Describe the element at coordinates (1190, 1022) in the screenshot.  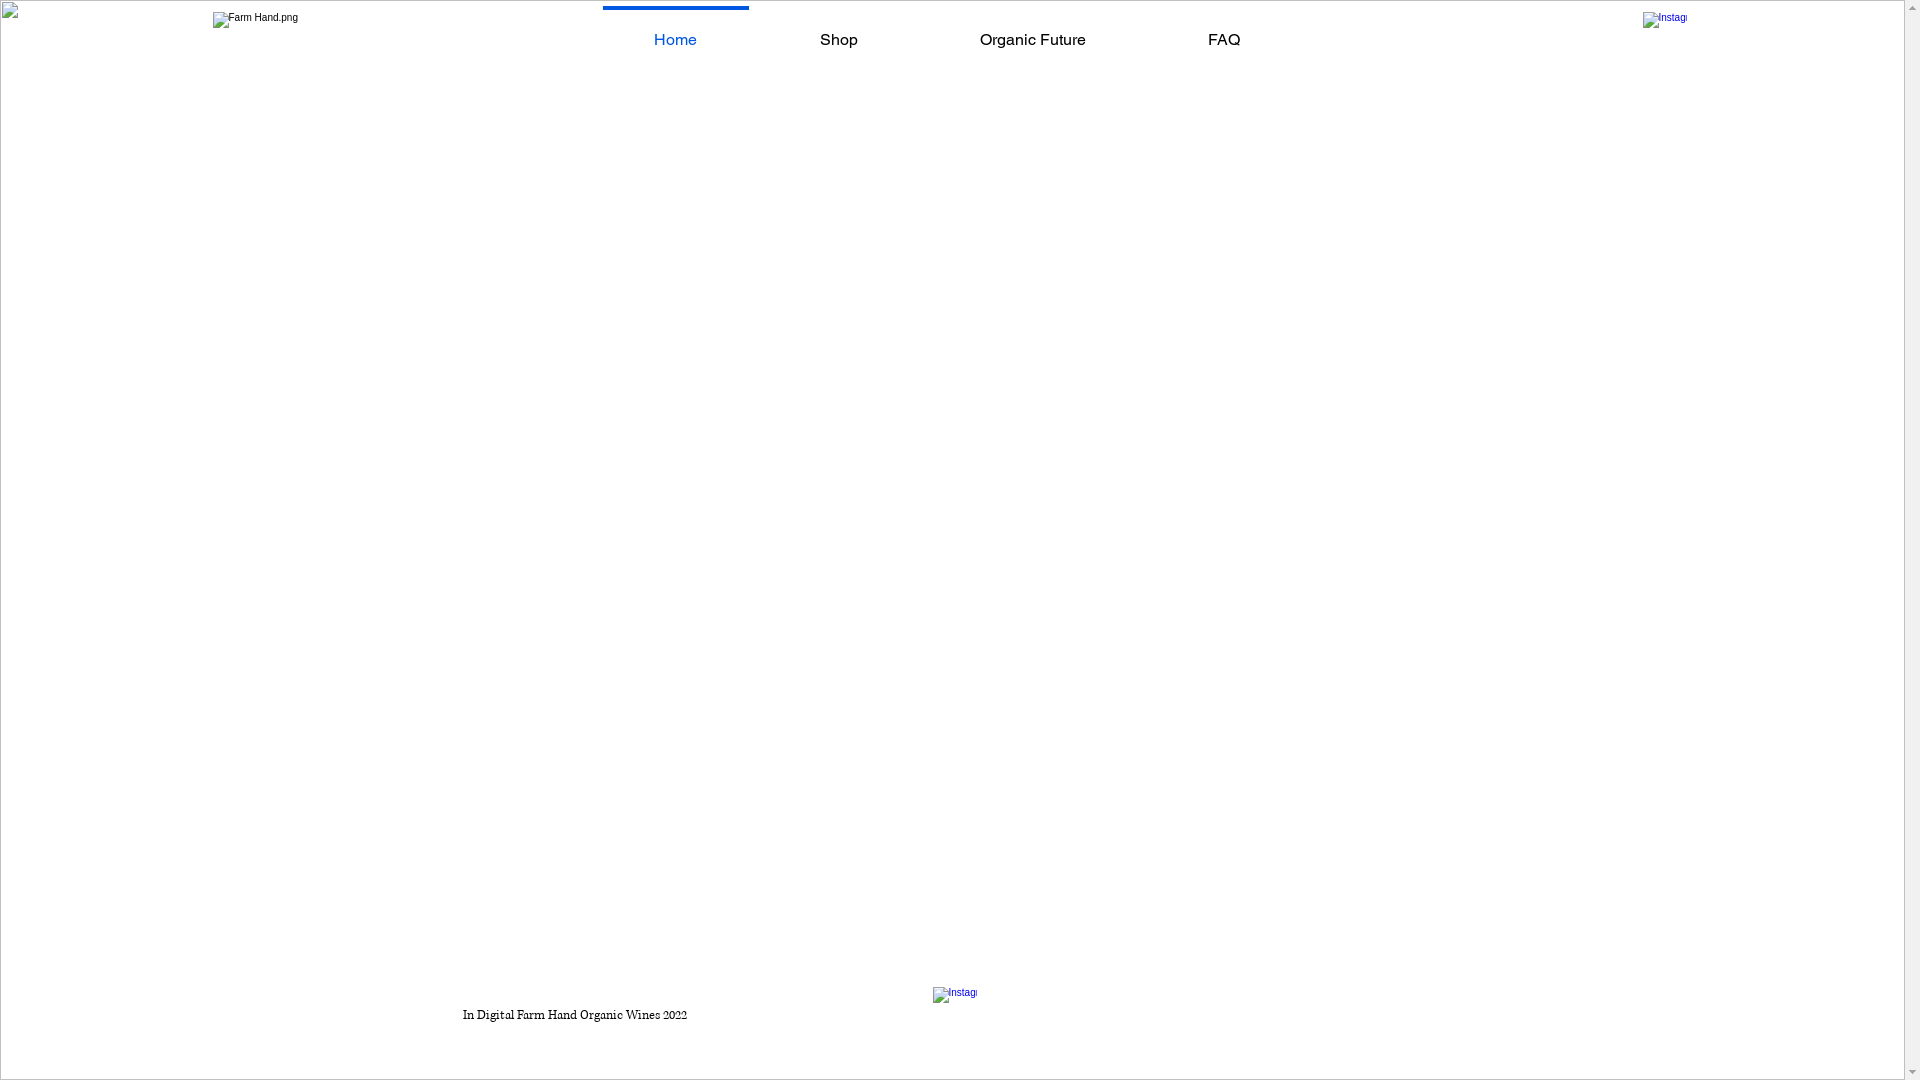
I see `Terms and Conditions ` at that location.